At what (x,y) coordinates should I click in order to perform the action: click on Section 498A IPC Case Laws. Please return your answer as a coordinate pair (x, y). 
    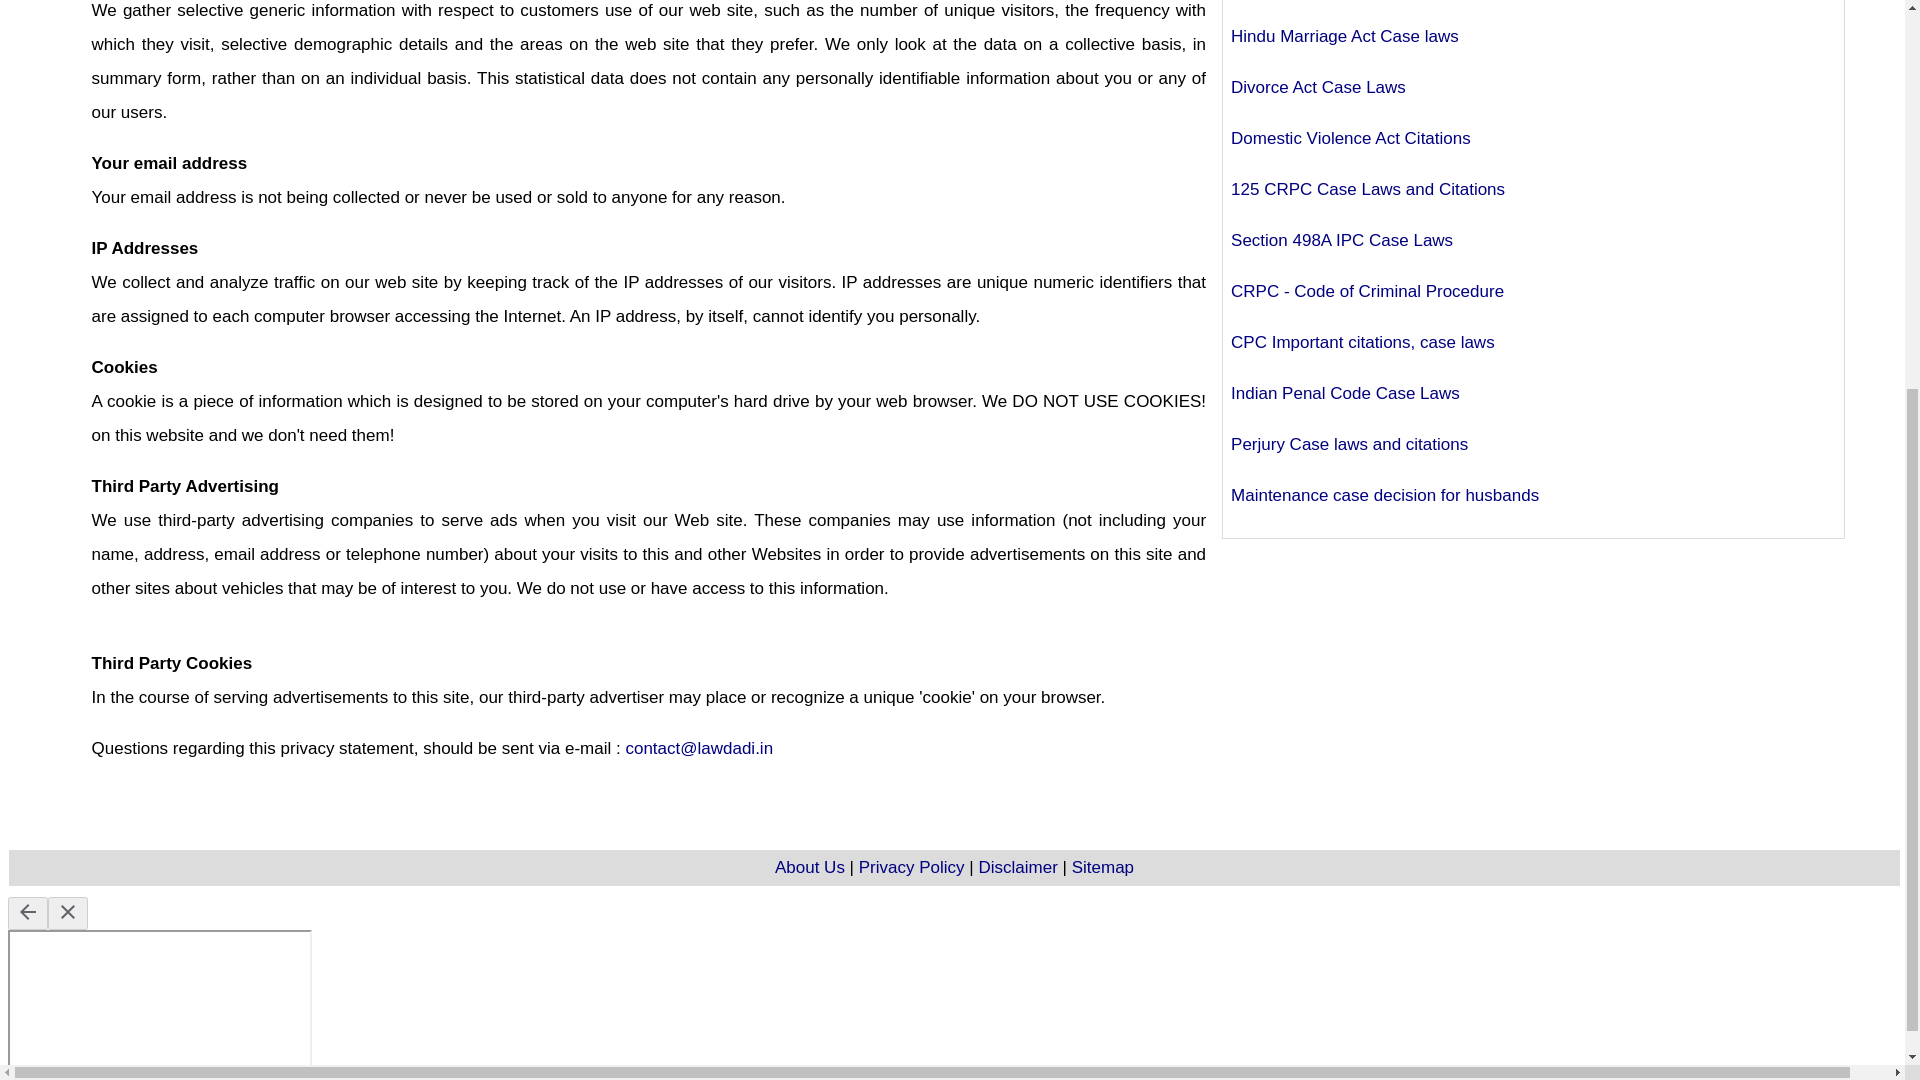
    Looking at the image, I should click on (1342, 240).